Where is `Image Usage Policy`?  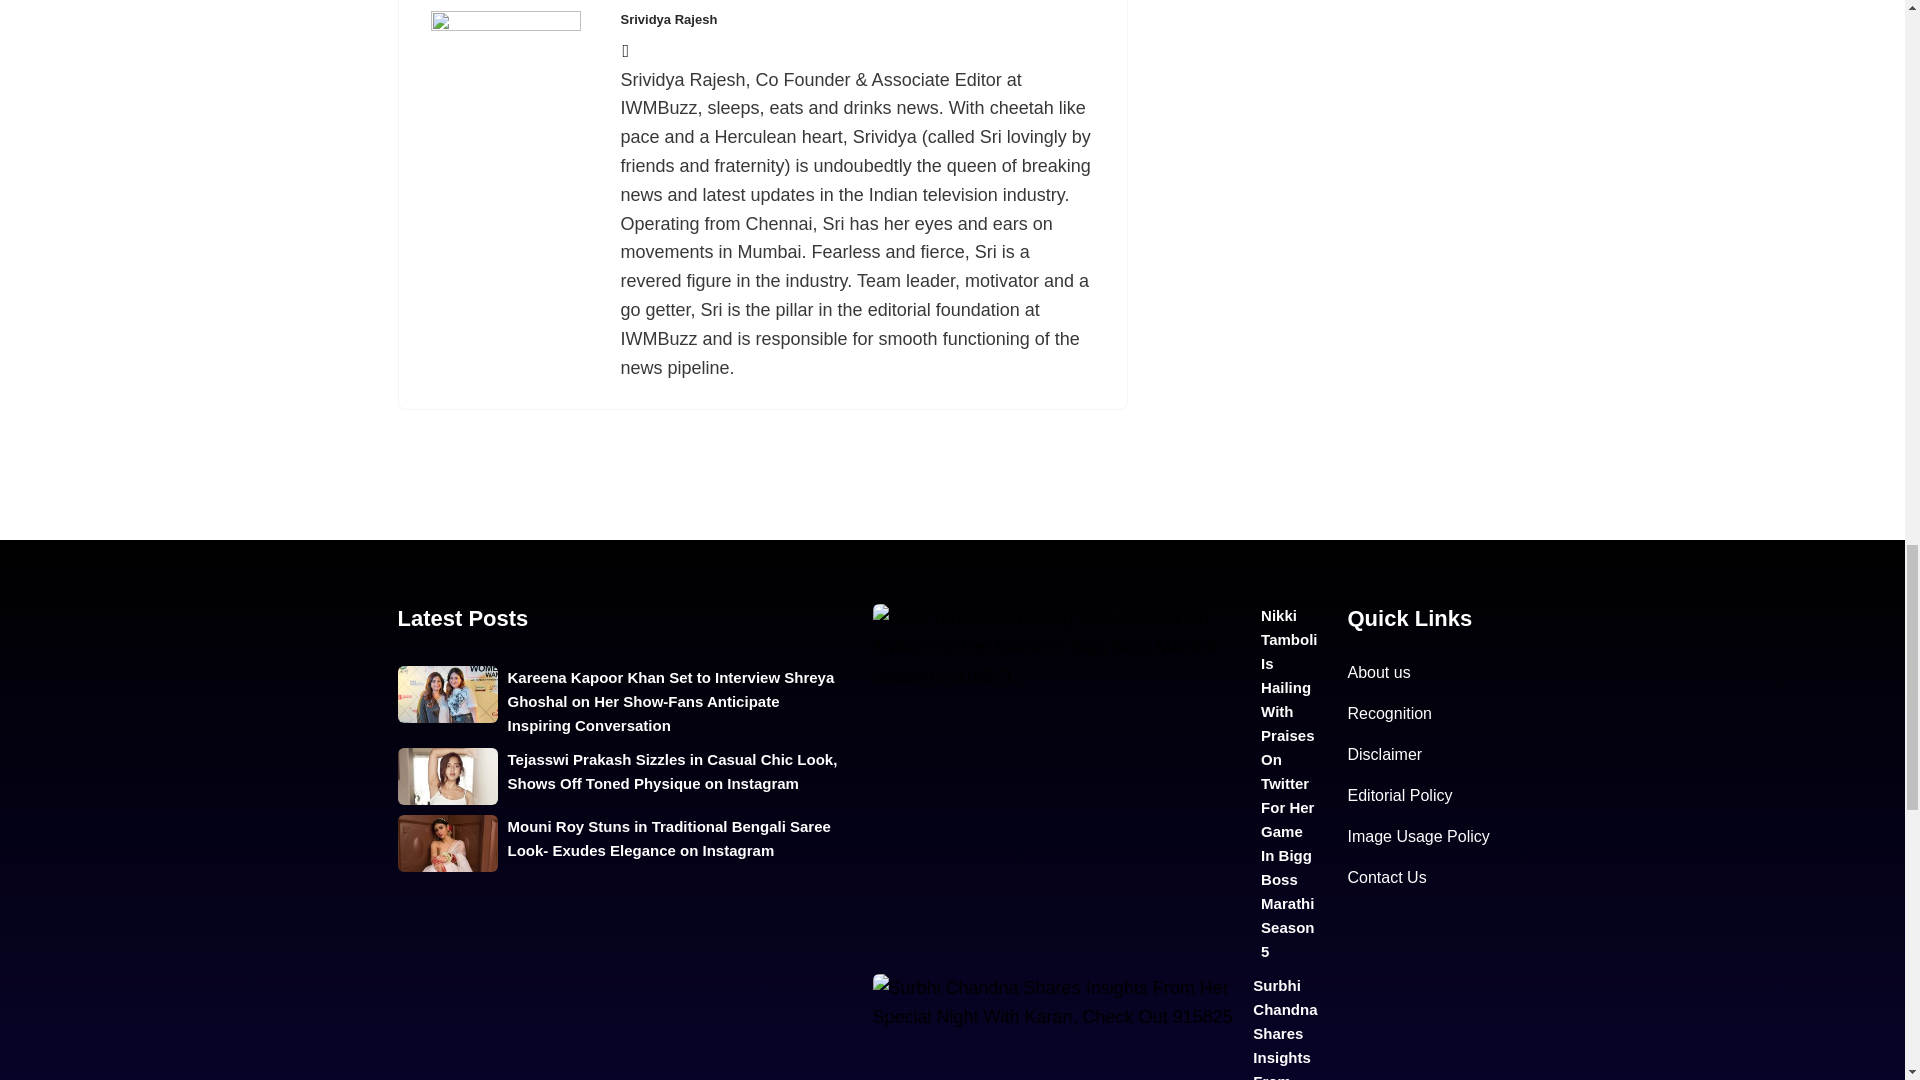
Image Usage Policy is located at coordinates (1418, 836).